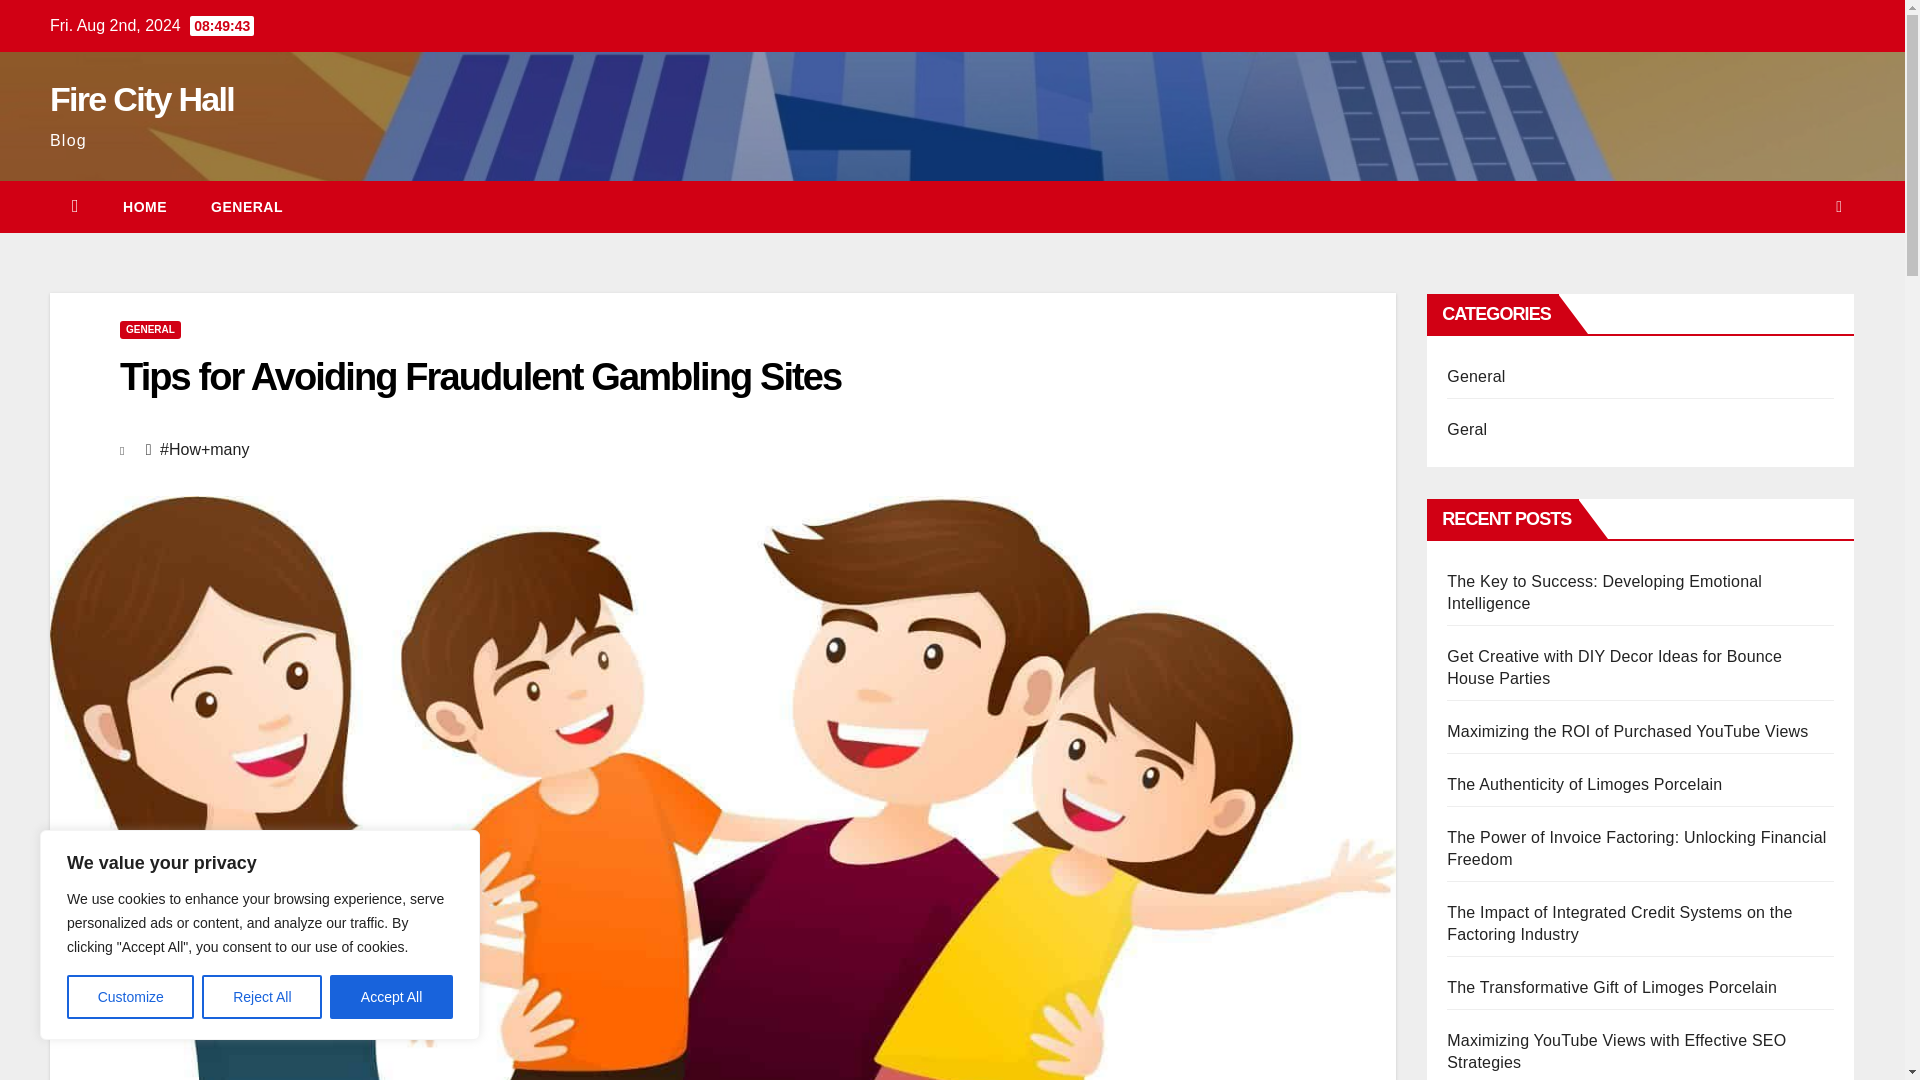  I want to click on GENERAL, so click(246, 207).